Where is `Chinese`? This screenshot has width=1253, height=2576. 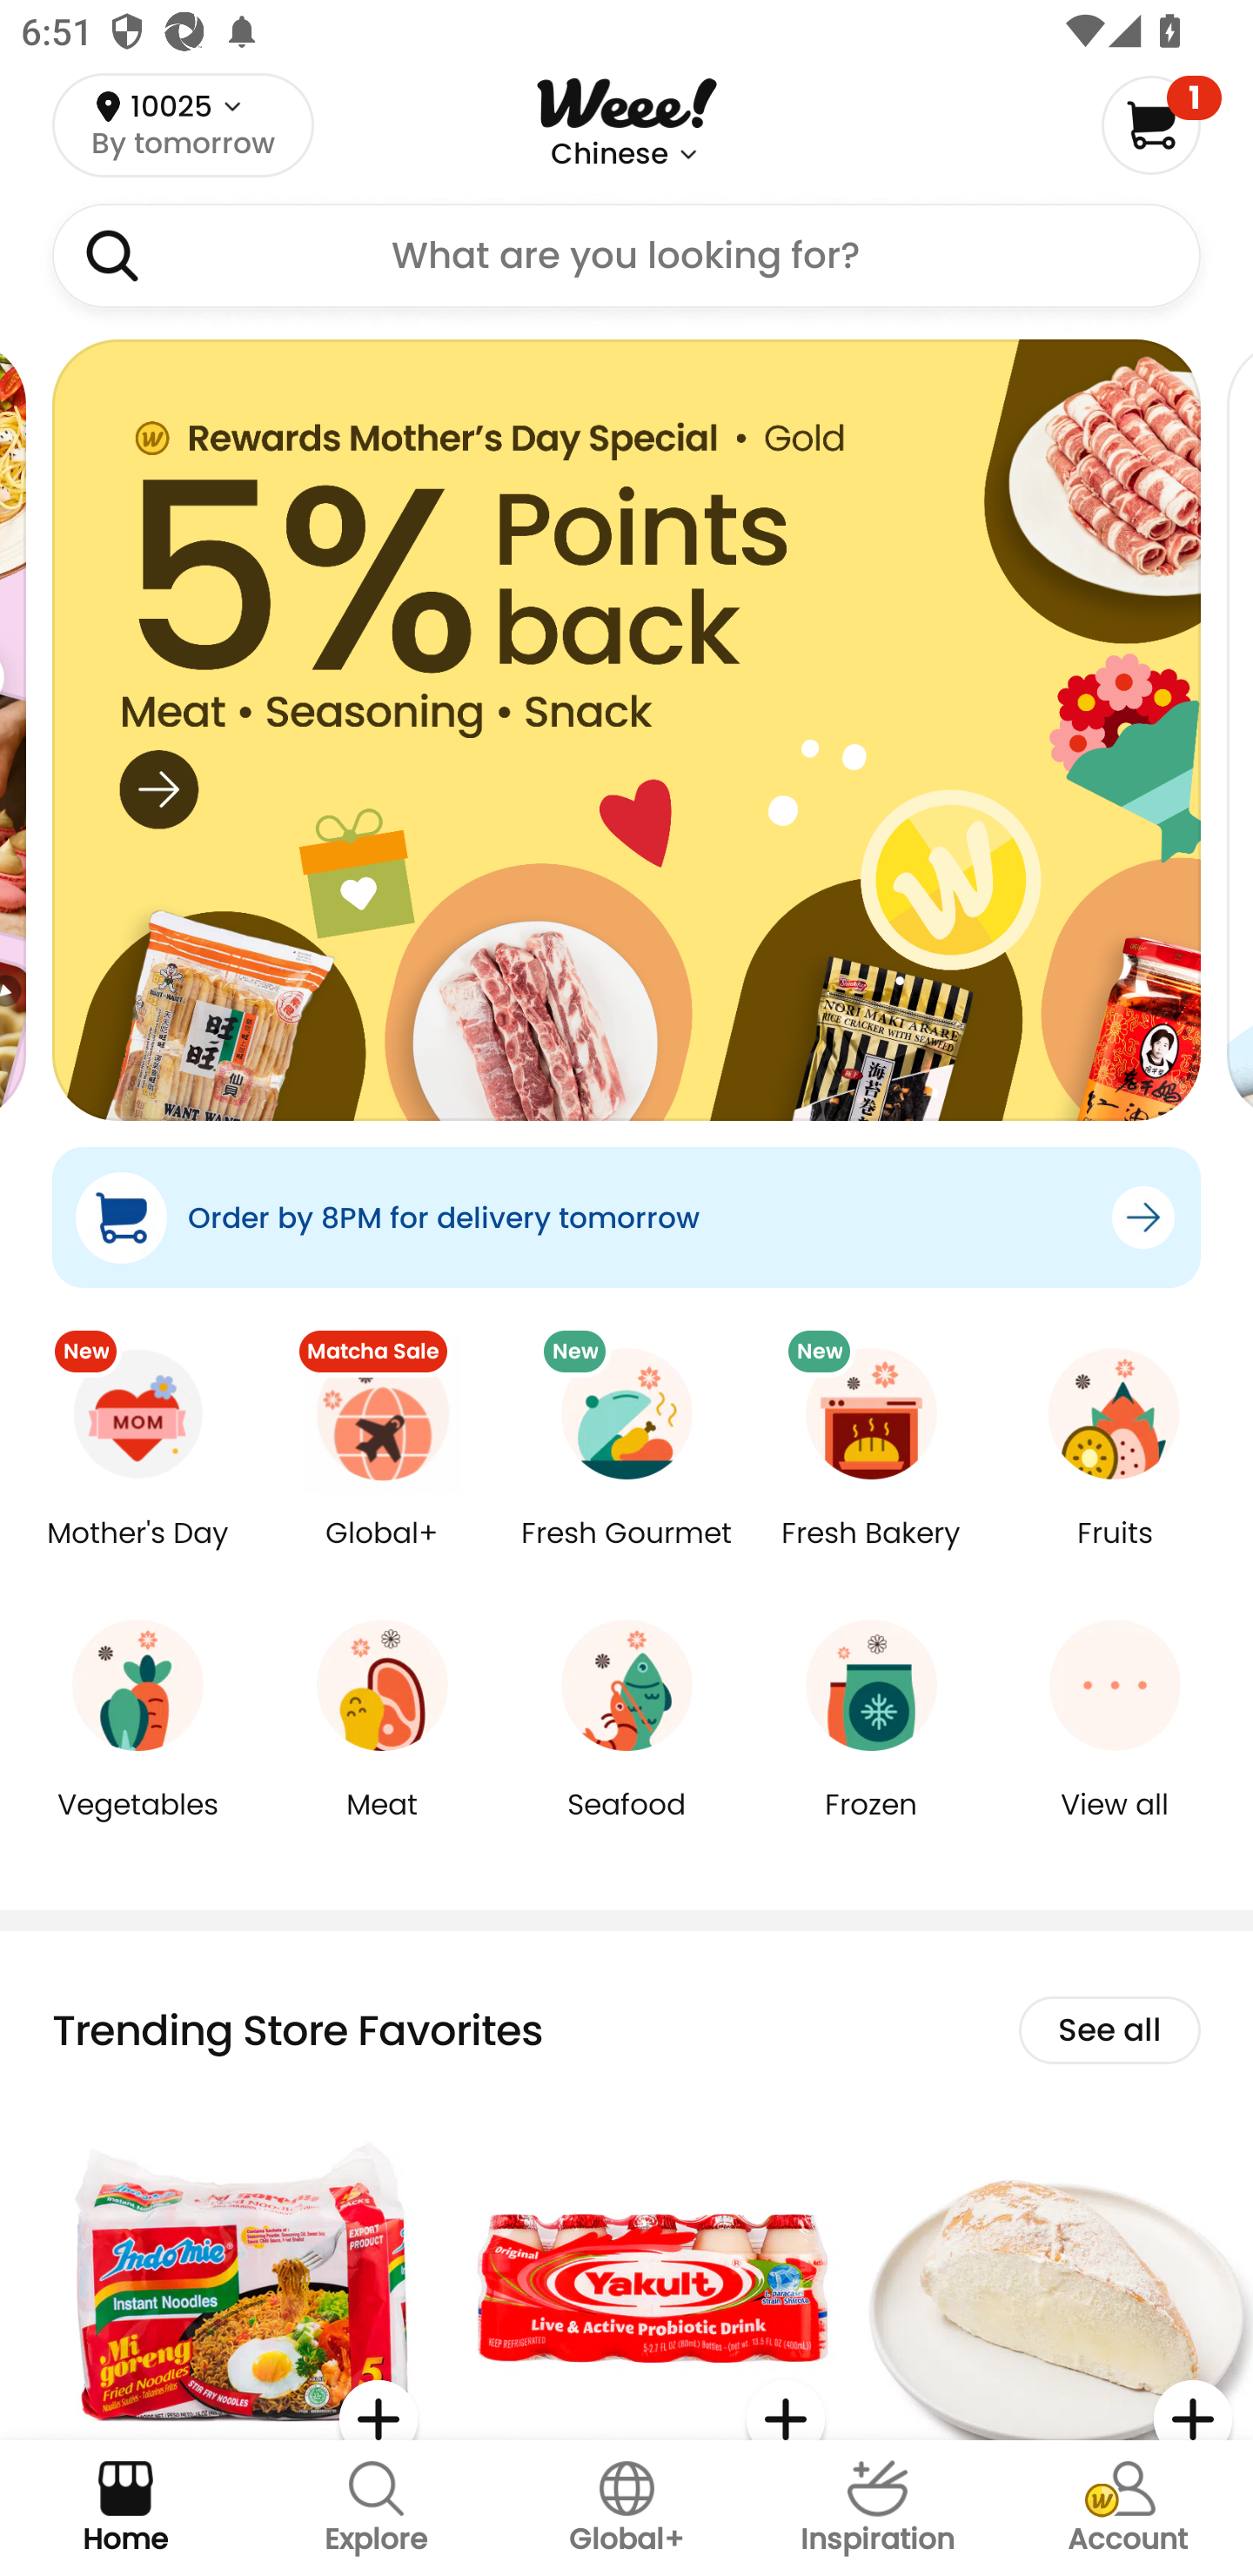
Chinese is located at coordinates (609, 154).